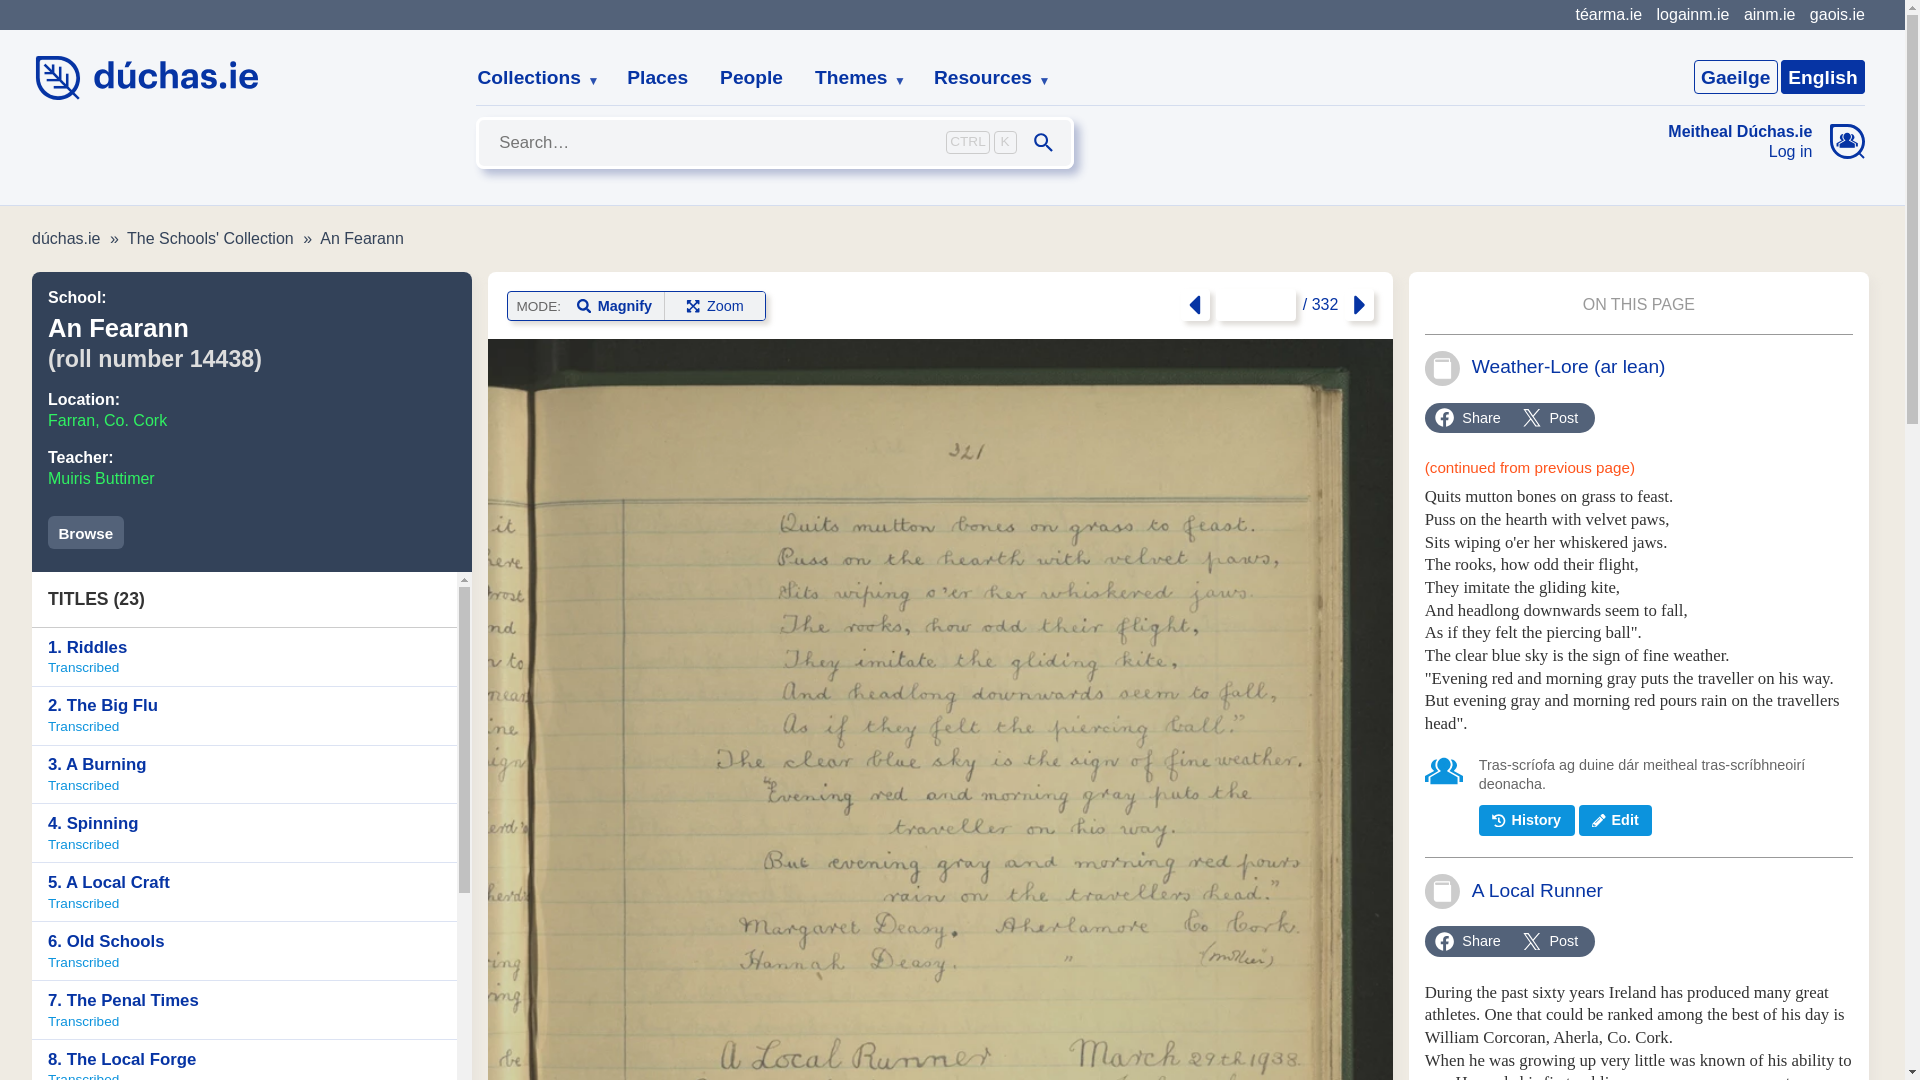 The image size is (1920, 1080). I want to click on gaois.ie, so click(244, 656).